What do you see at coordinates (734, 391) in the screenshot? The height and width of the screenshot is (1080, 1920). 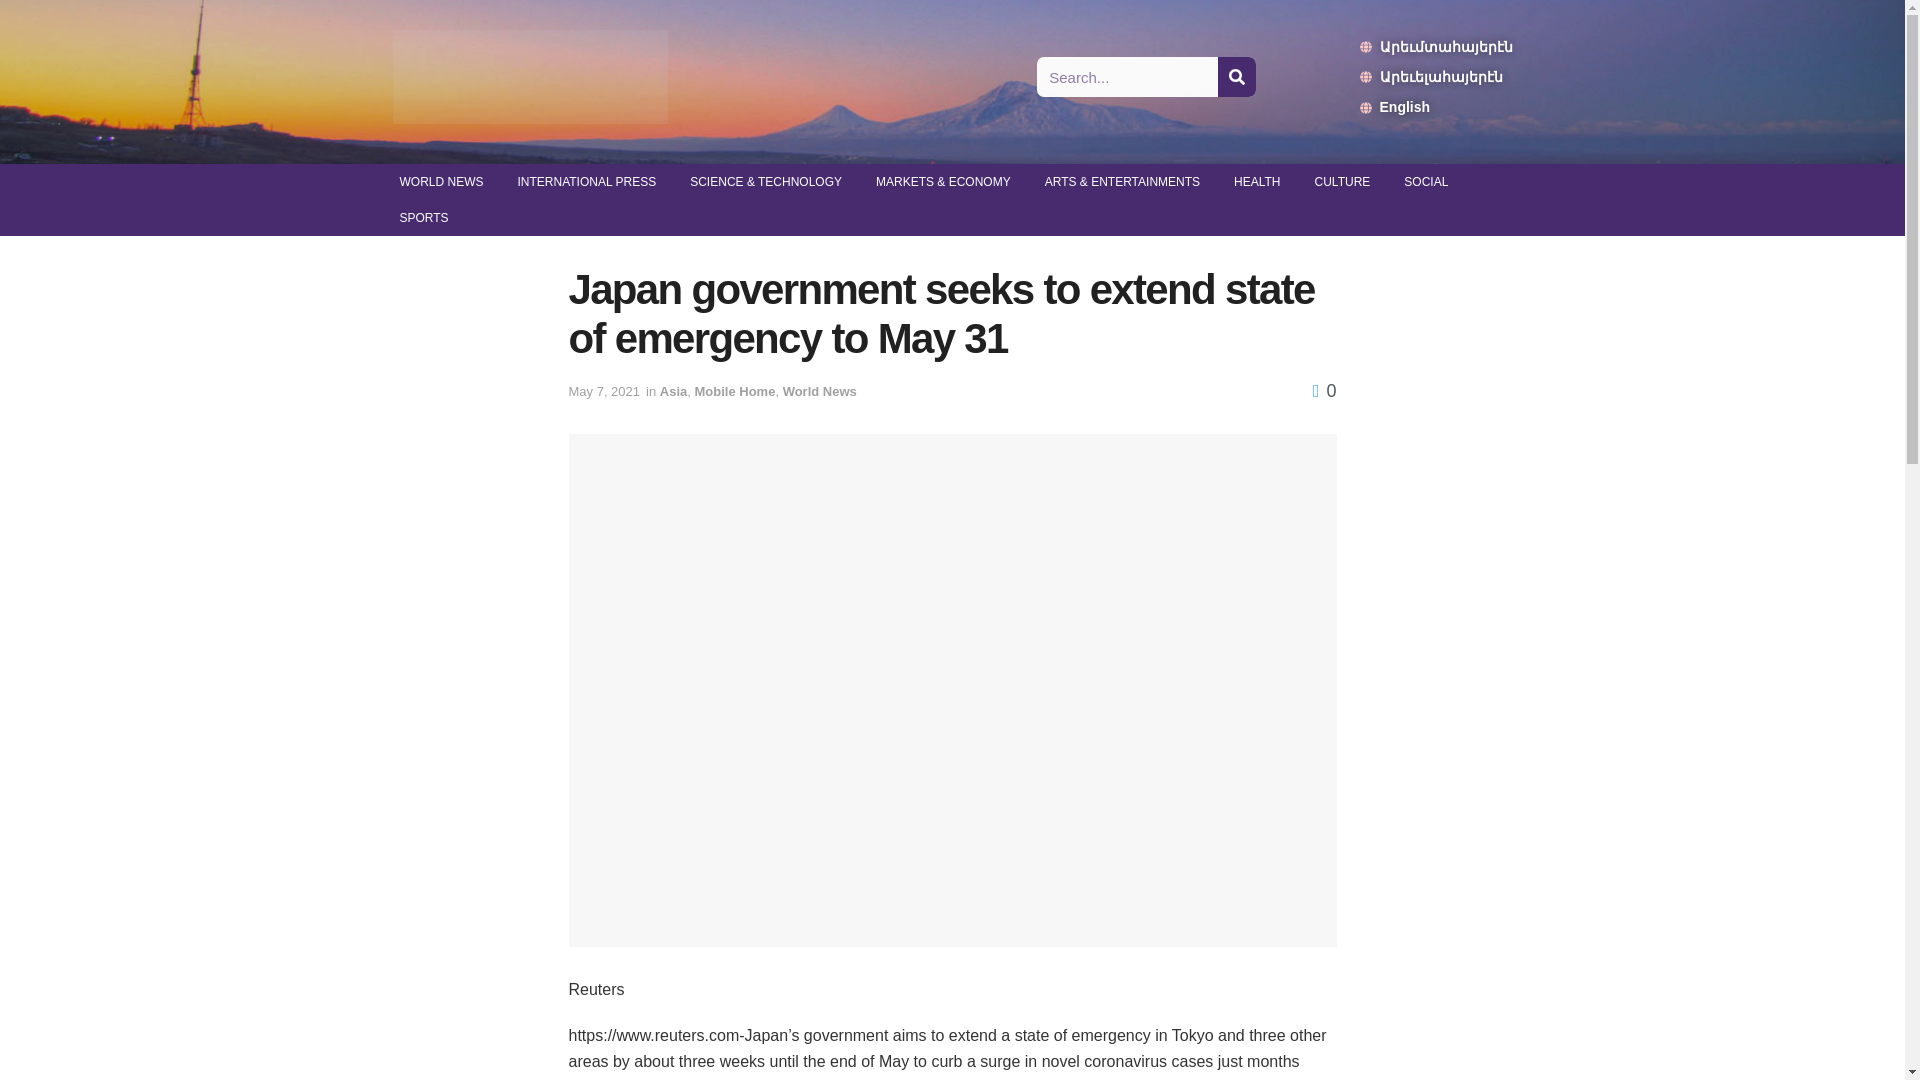 I see `Mobile Home` at bounding box center [734, 391].